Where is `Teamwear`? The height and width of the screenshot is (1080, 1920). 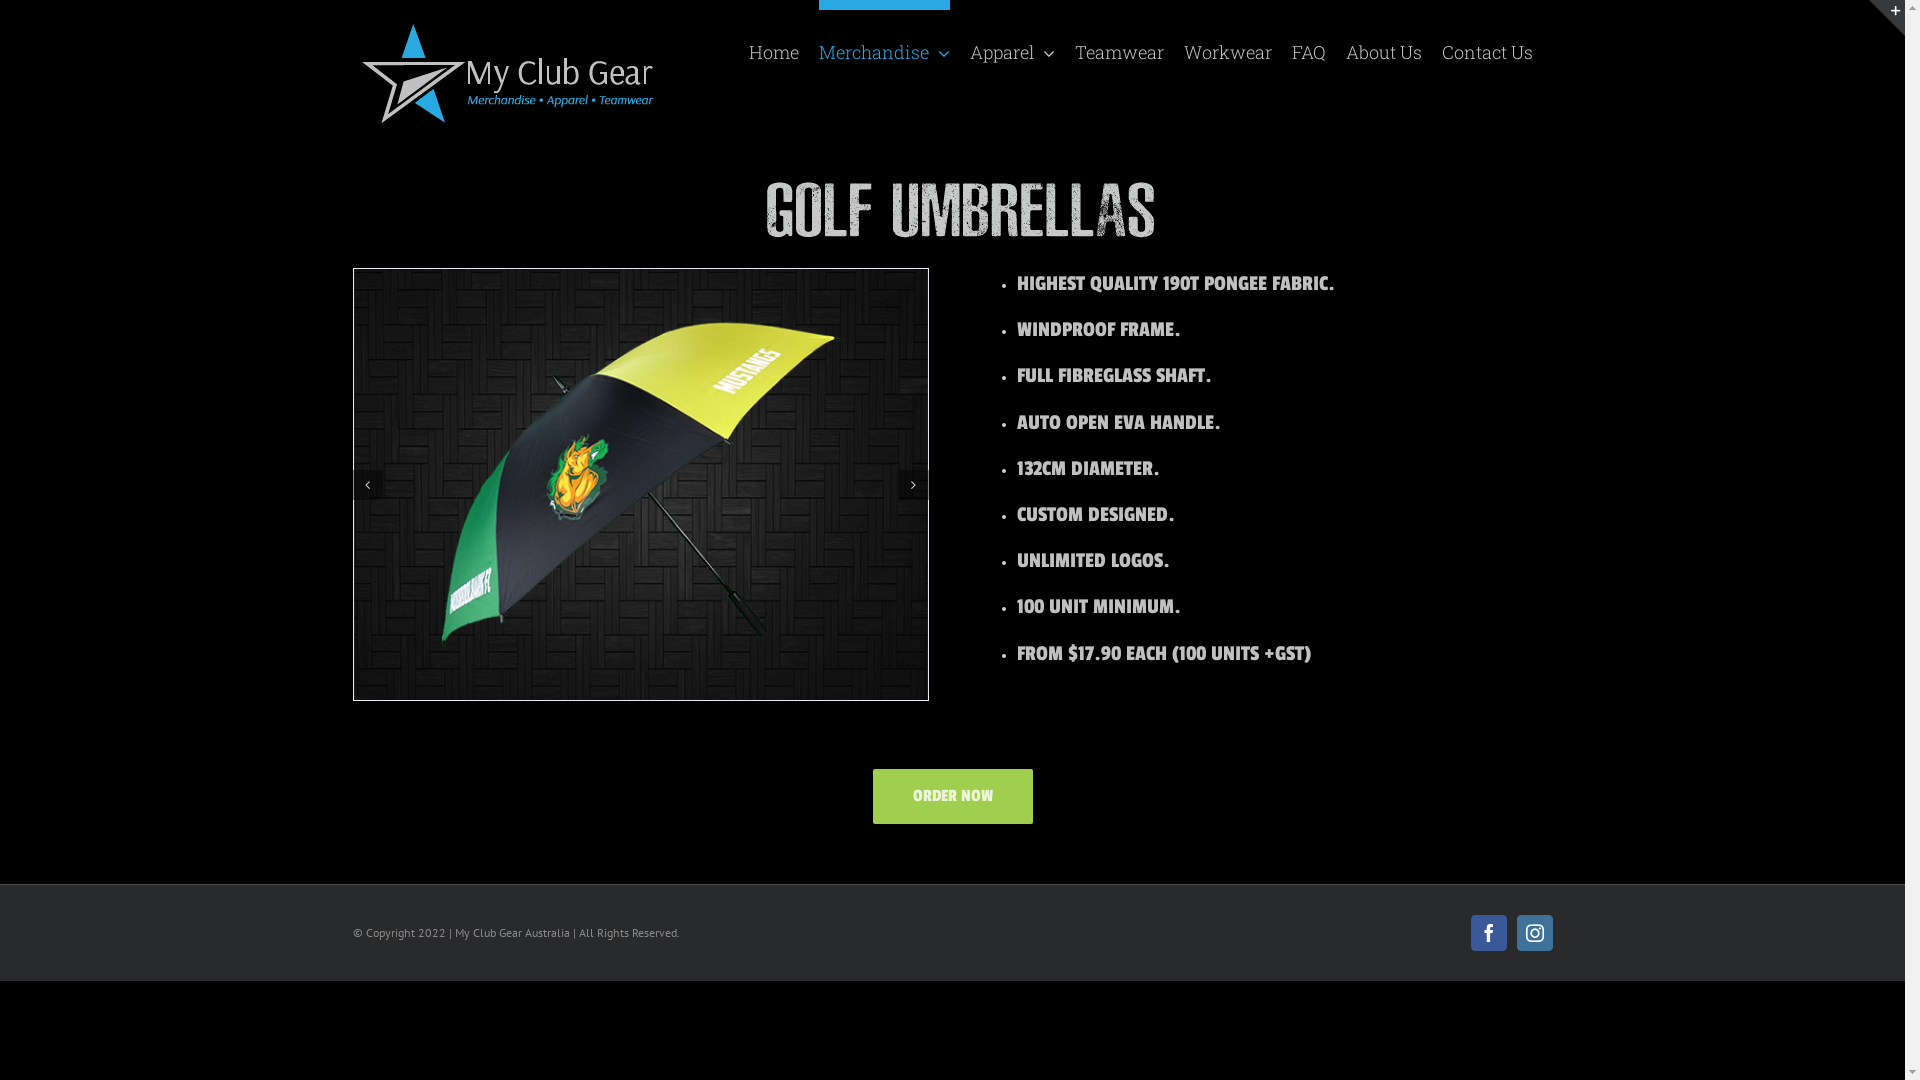
Teamwear is located at coordinates (1118, 46).